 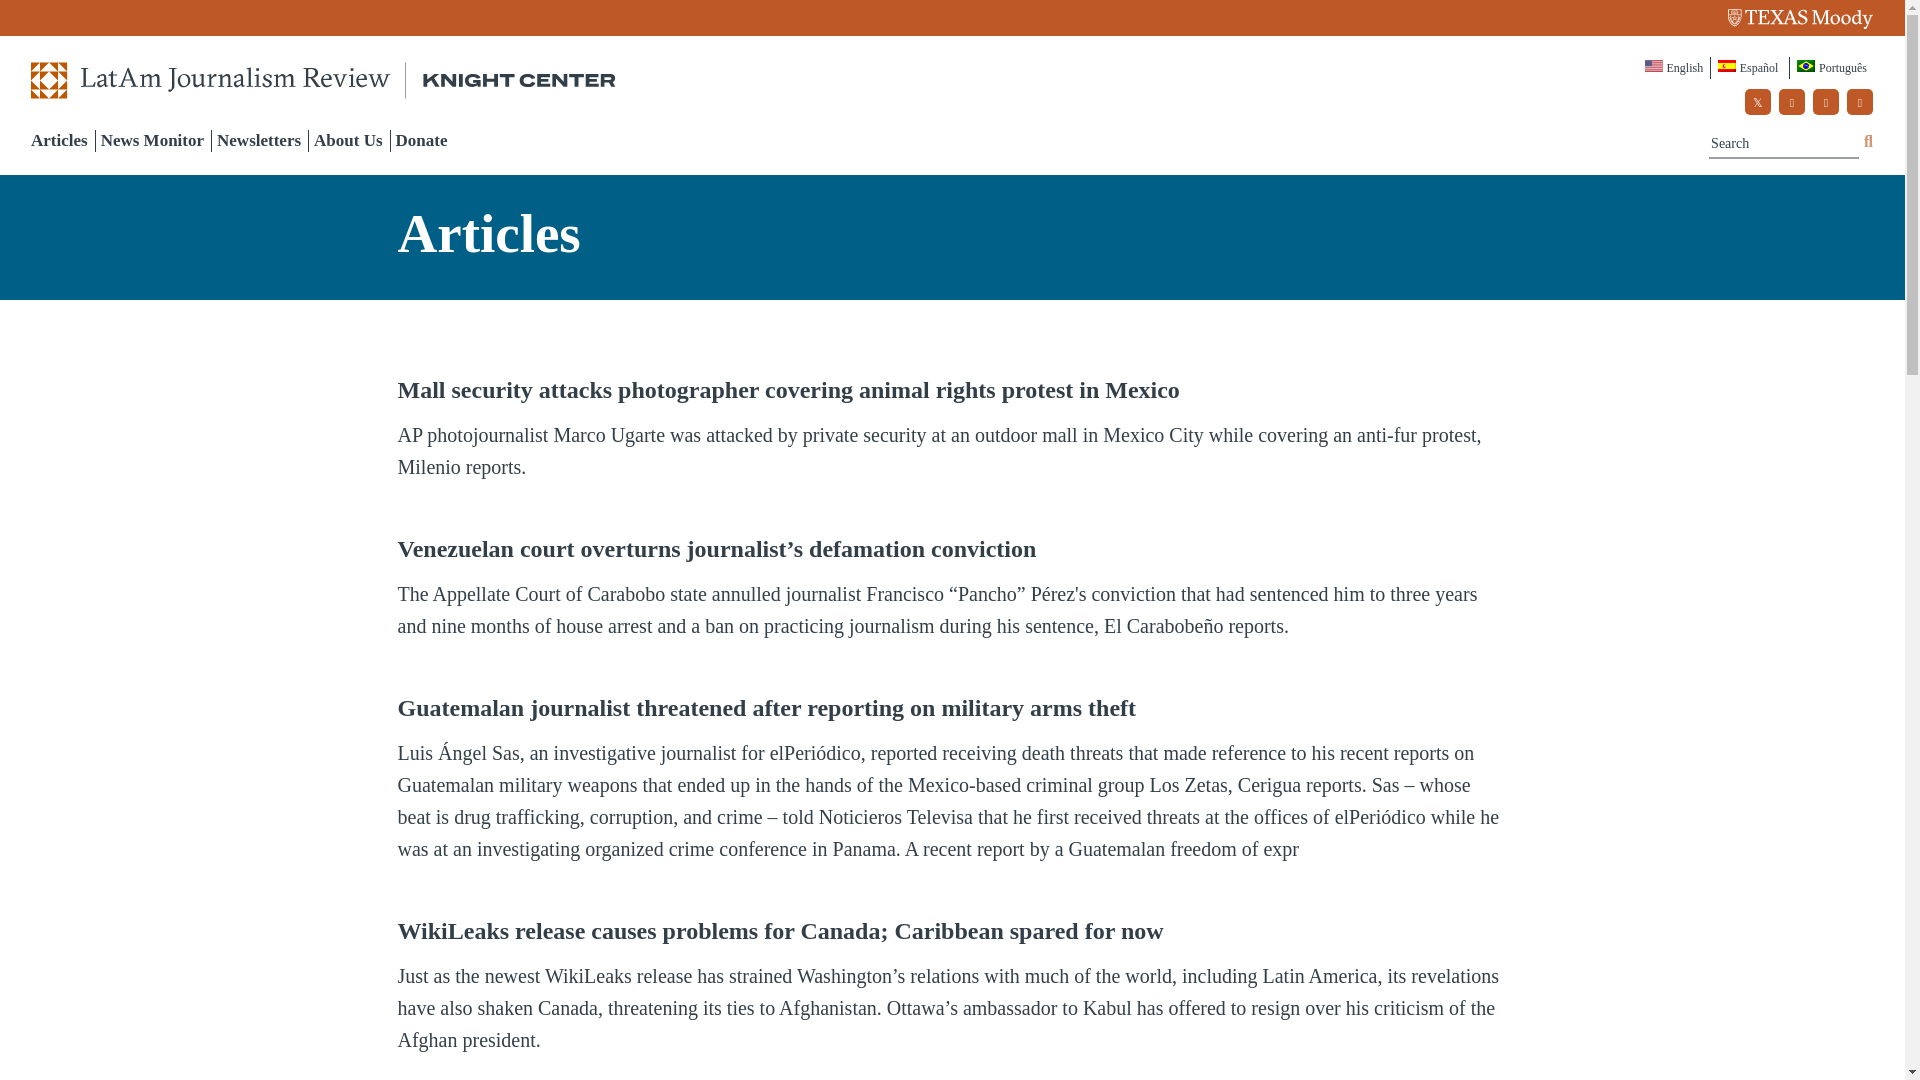 What do you see at coordinates (59, 140) in the screenshot?
I see `Articles` at bounding box center [59, 140].